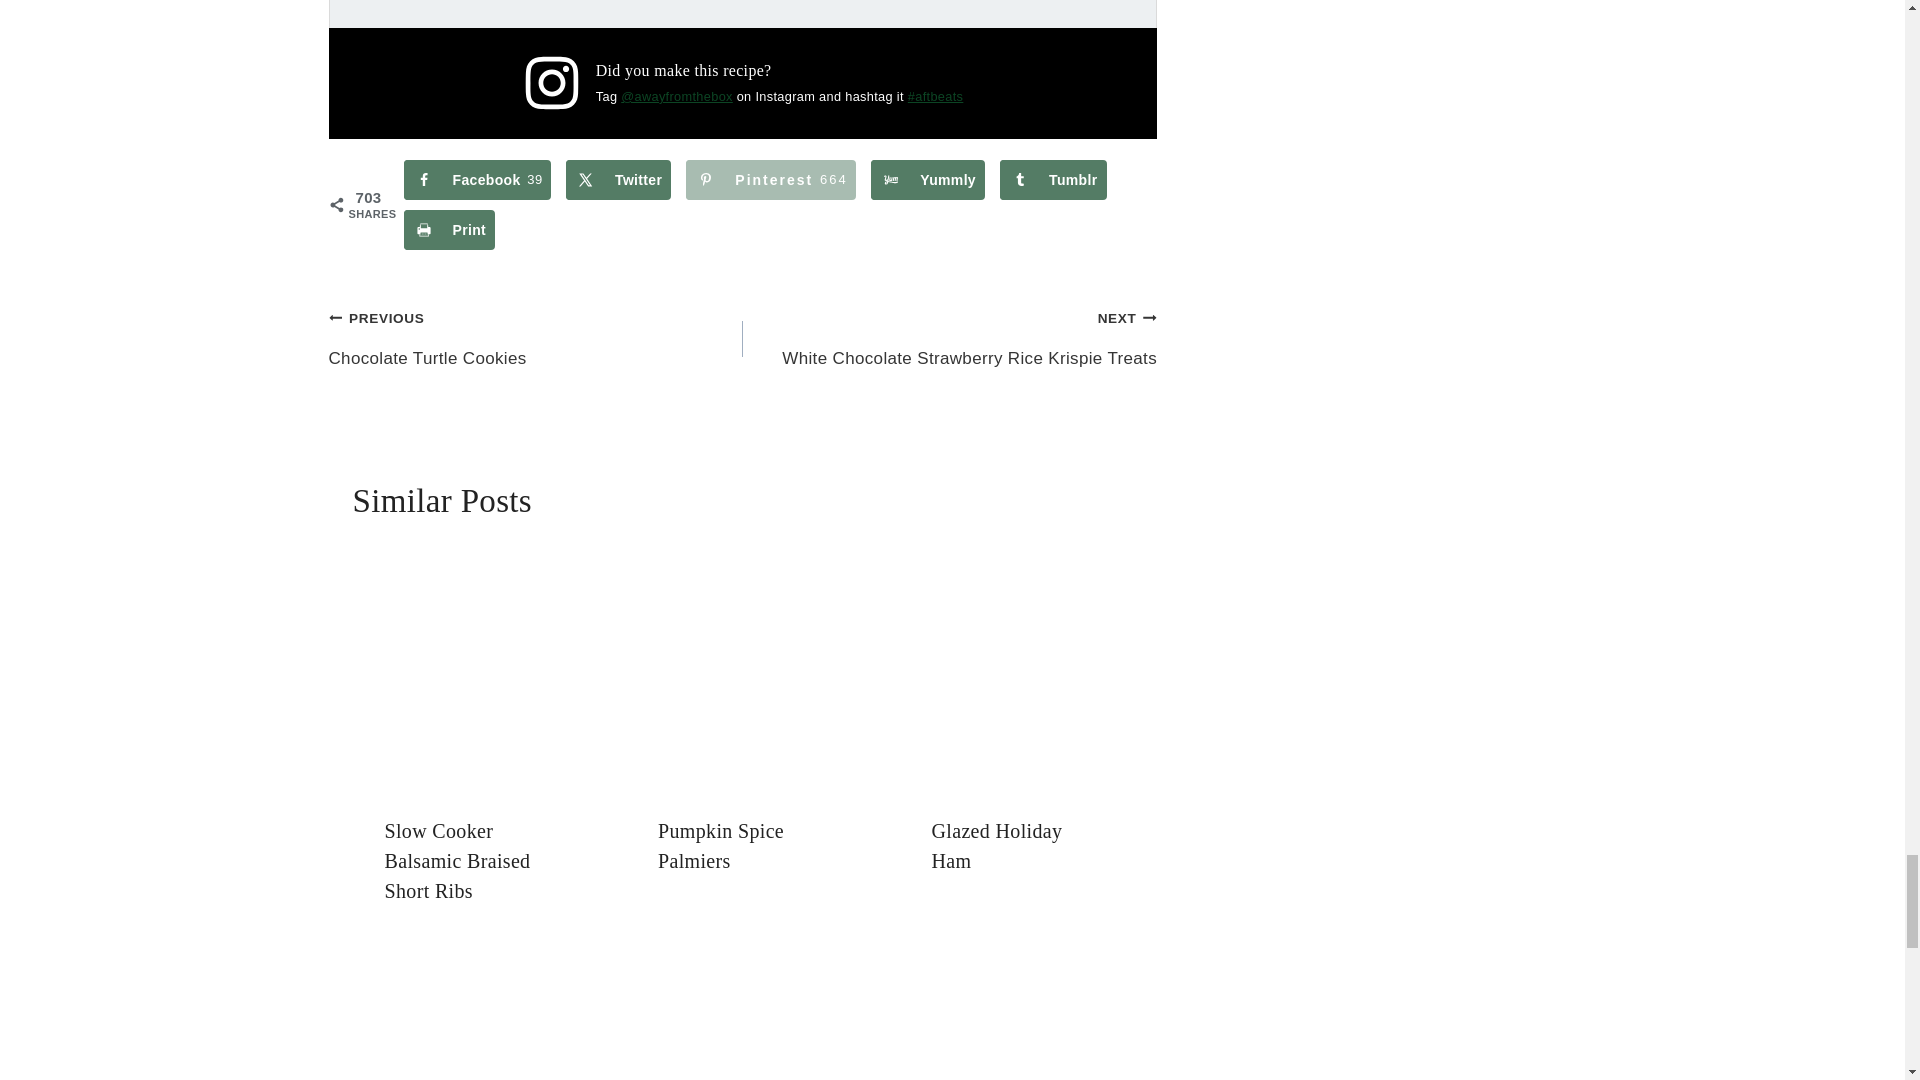 The height and width of the screenshot is (1080, 1920). What do you see at coordinates (618, 179) in the screenshot?
I see `Share on X` at bounding box center [618, 179].